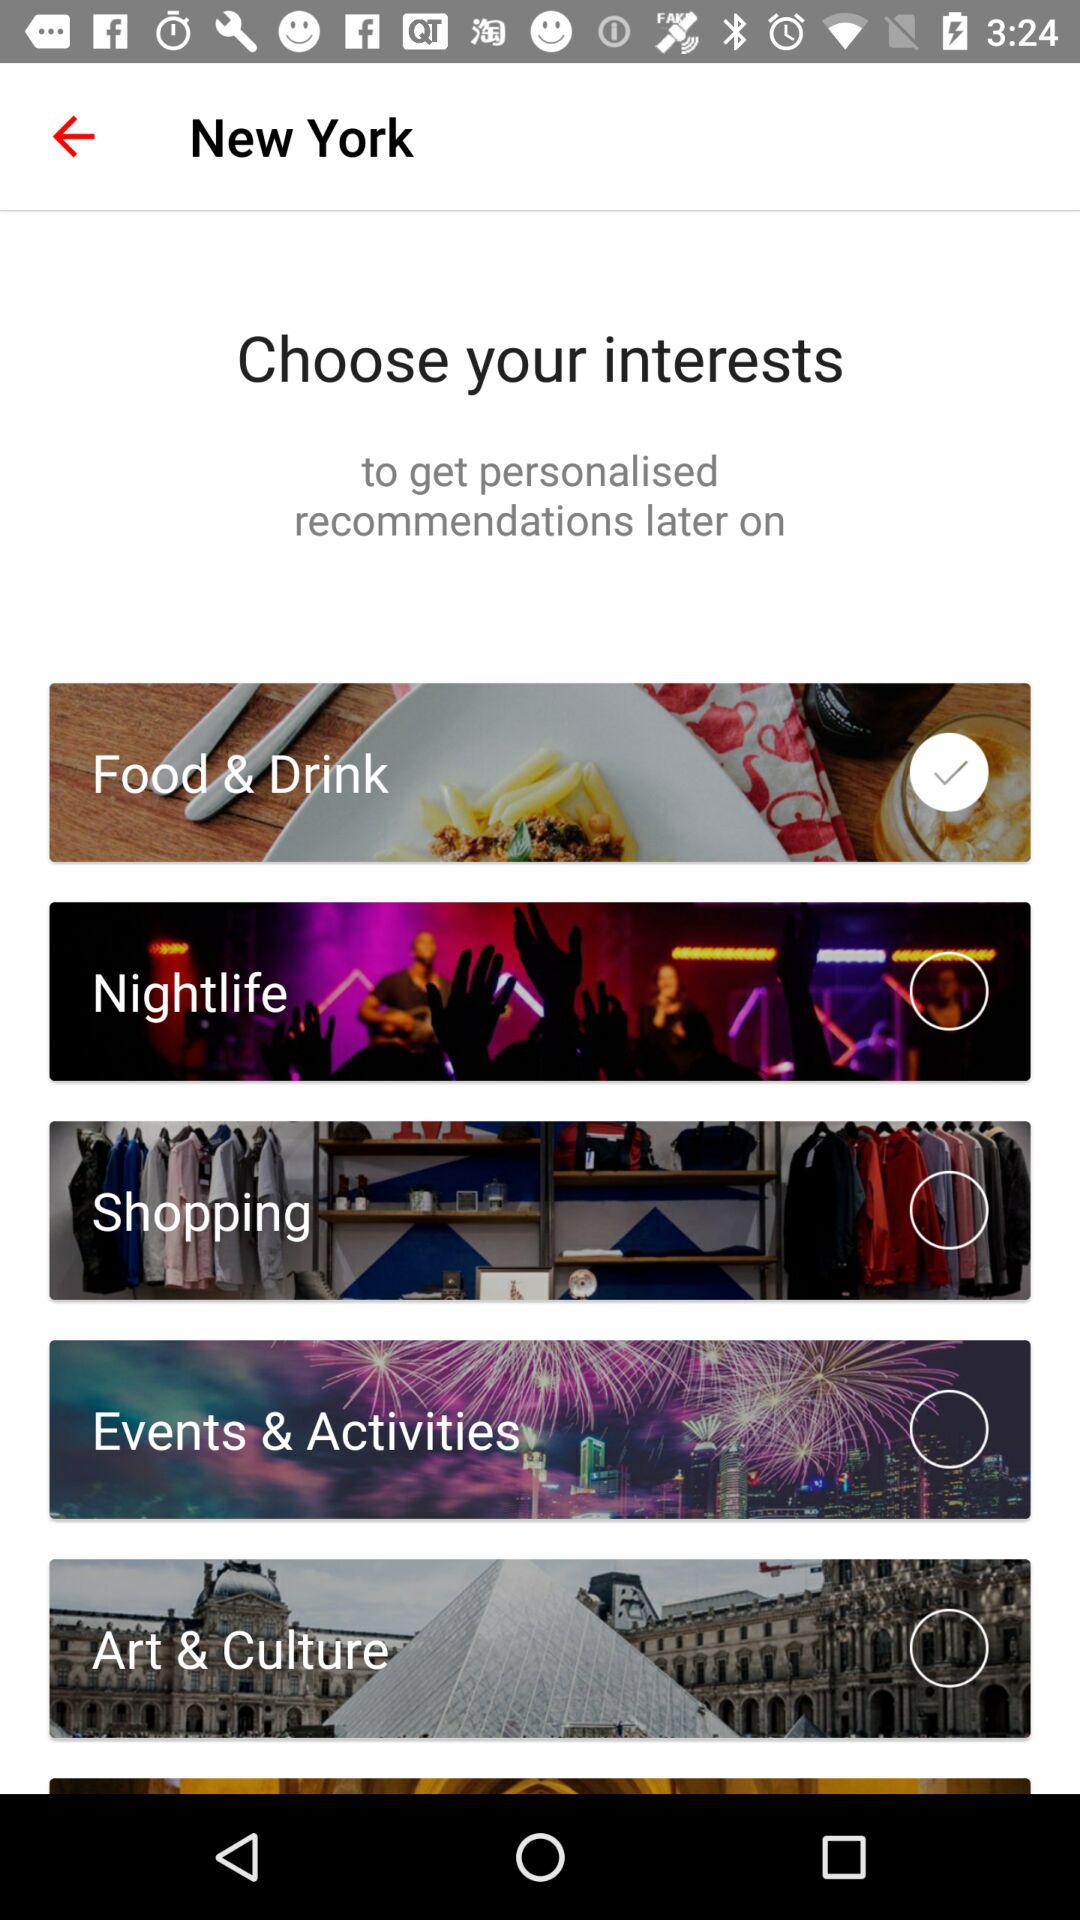 The image size is (1080, 1920). Describe the element at coordinates (950, 992) in the screenshot. I see `click on the second radio button from the top of the page` at that location.